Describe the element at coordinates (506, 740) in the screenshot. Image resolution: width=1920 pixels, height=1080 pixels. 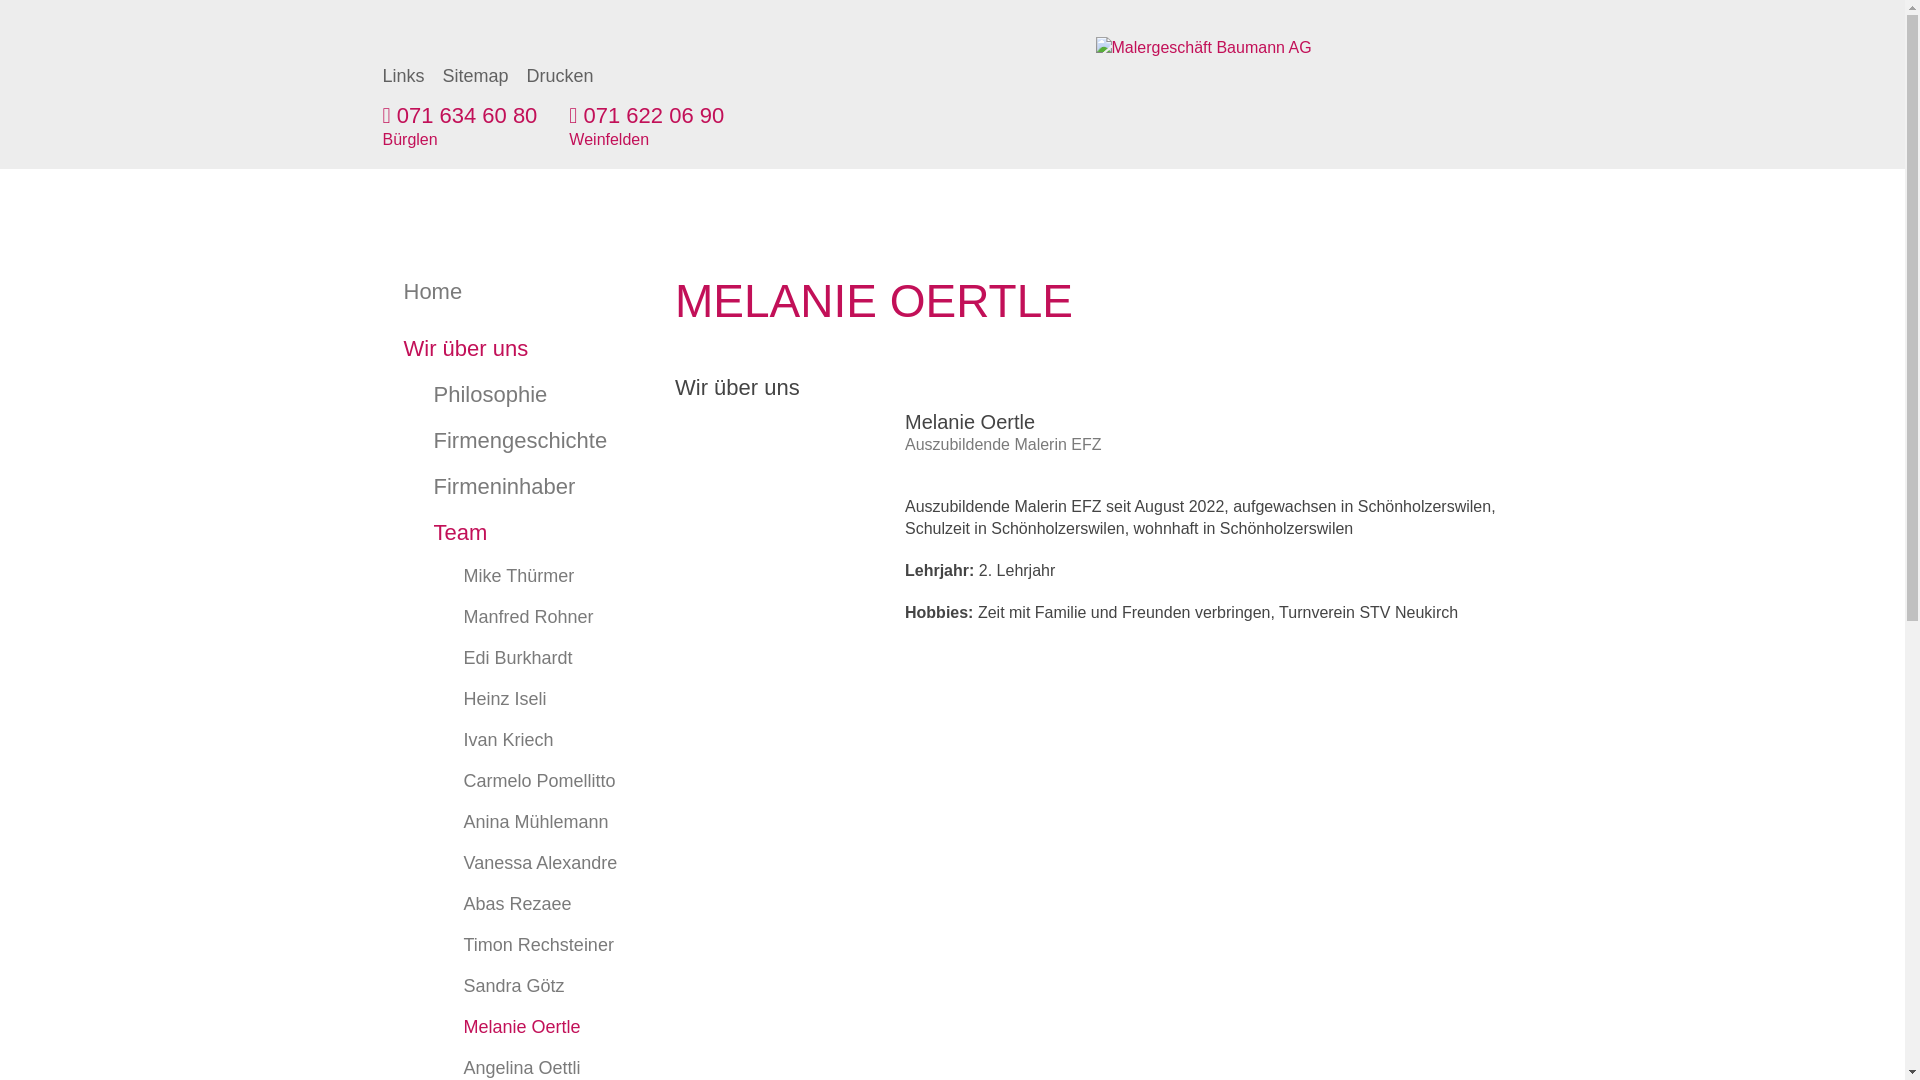
I see `Ivan Kriech` at that location.